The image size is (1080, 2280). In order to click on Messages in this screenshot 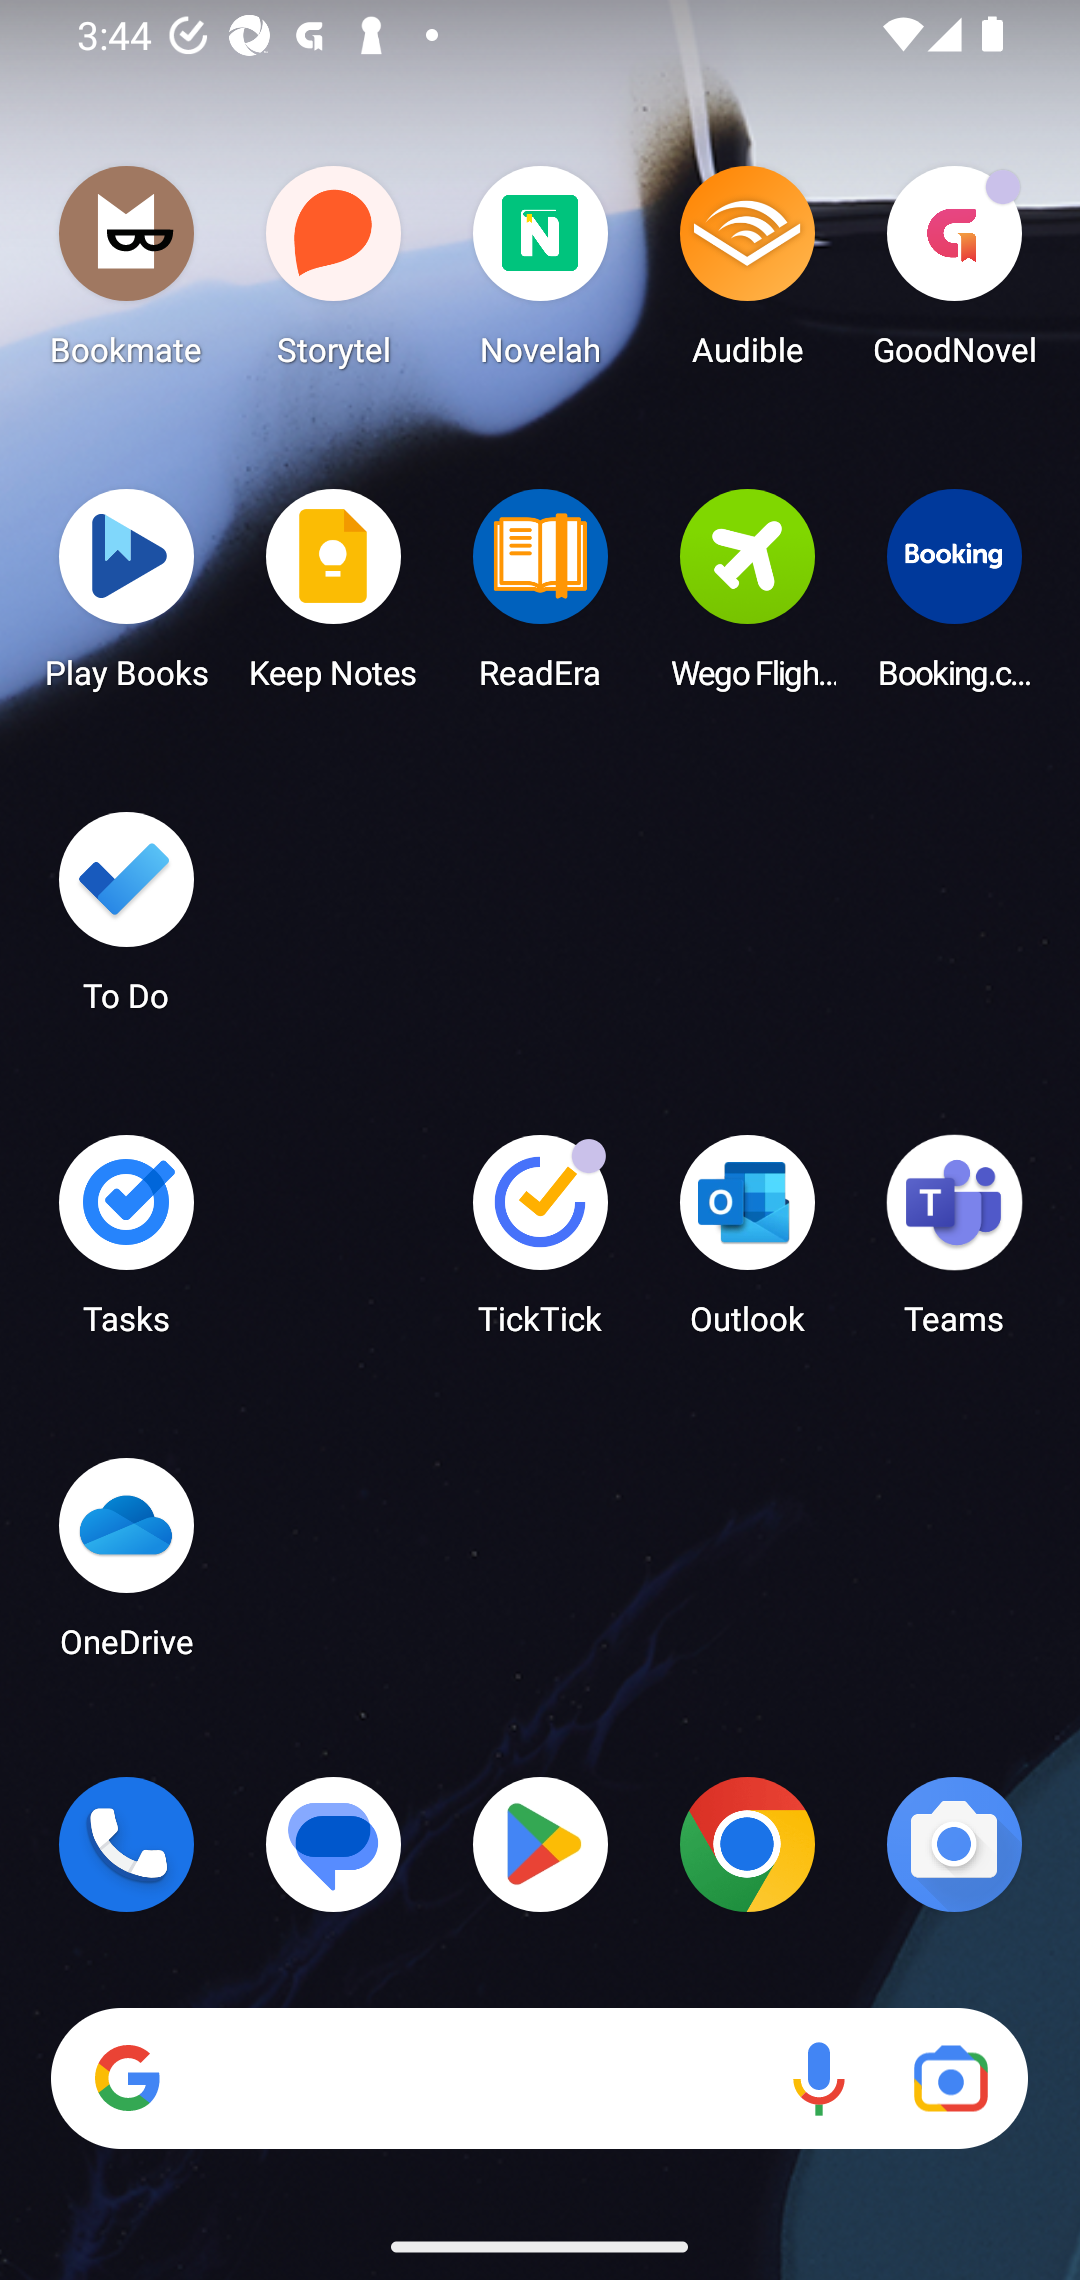, I will do `click(334, 1844)`.